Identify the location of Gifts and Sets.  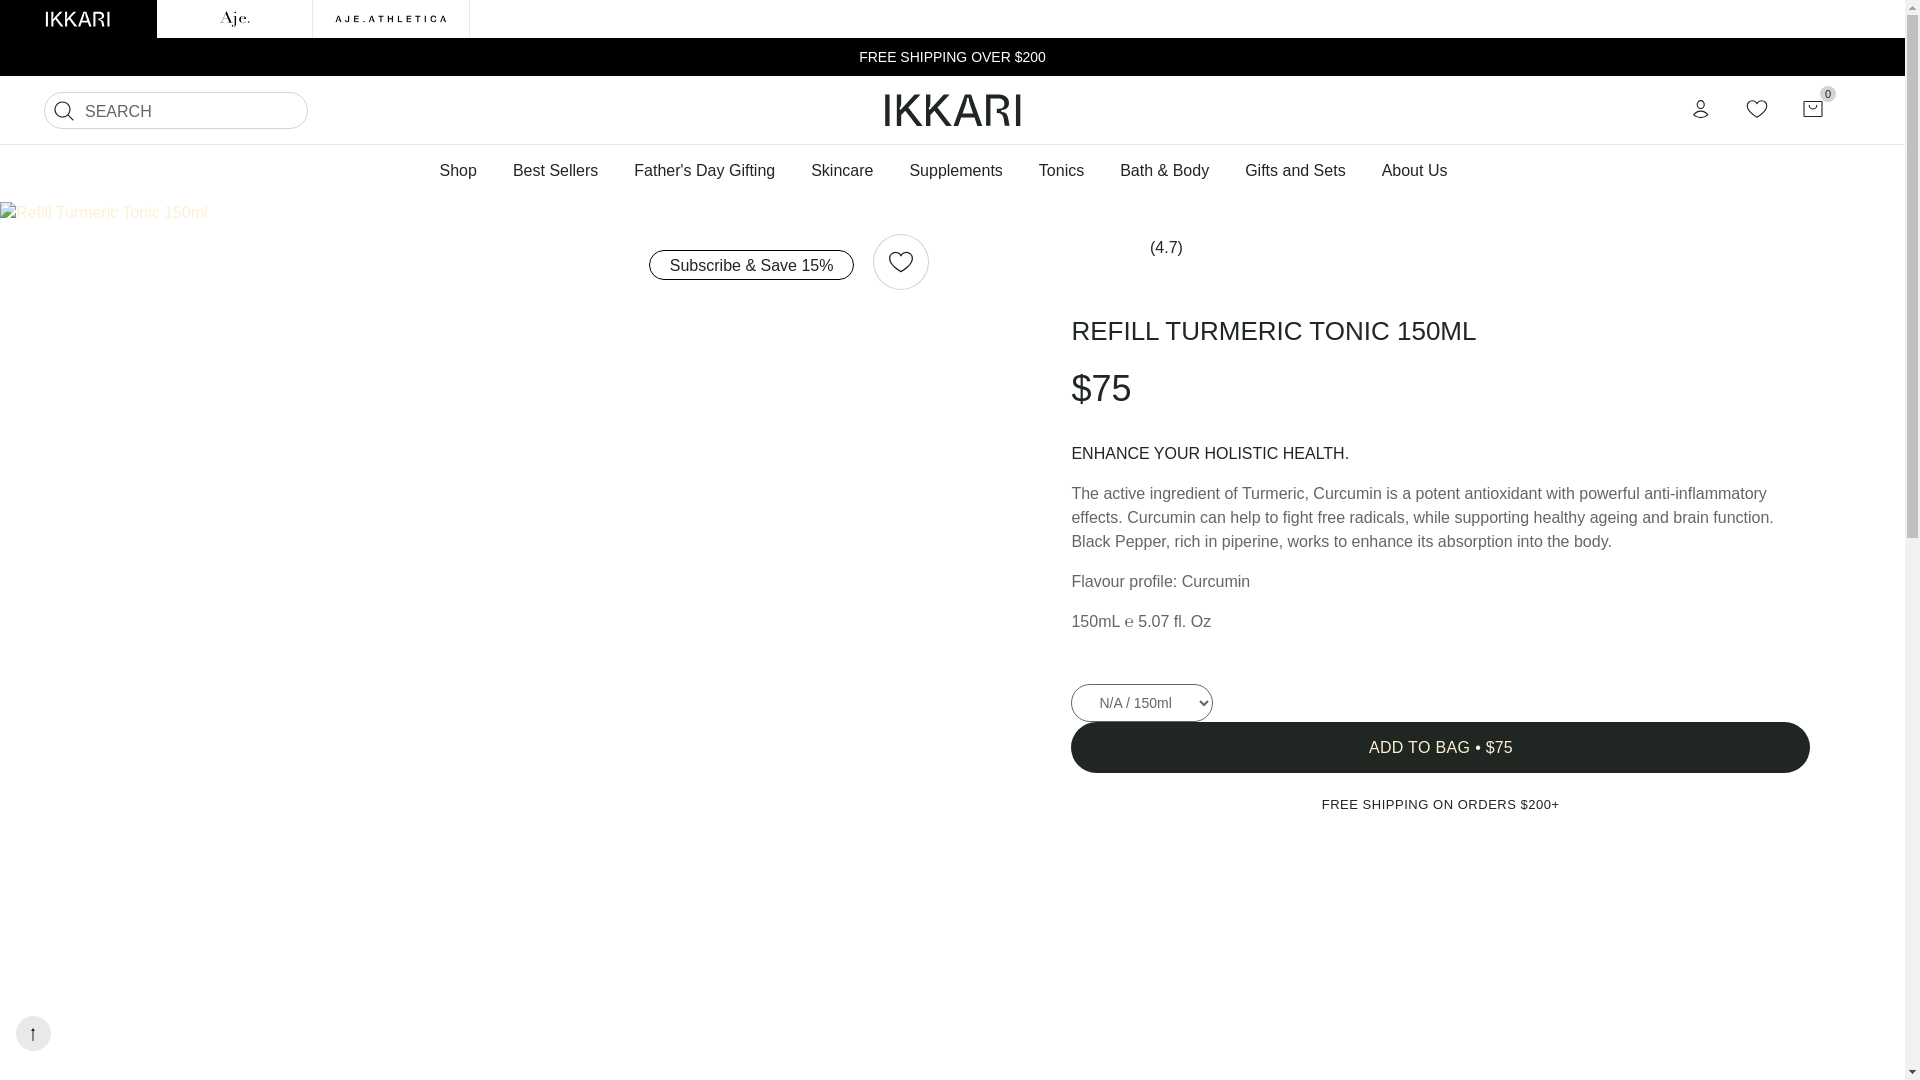
(1294, 170).